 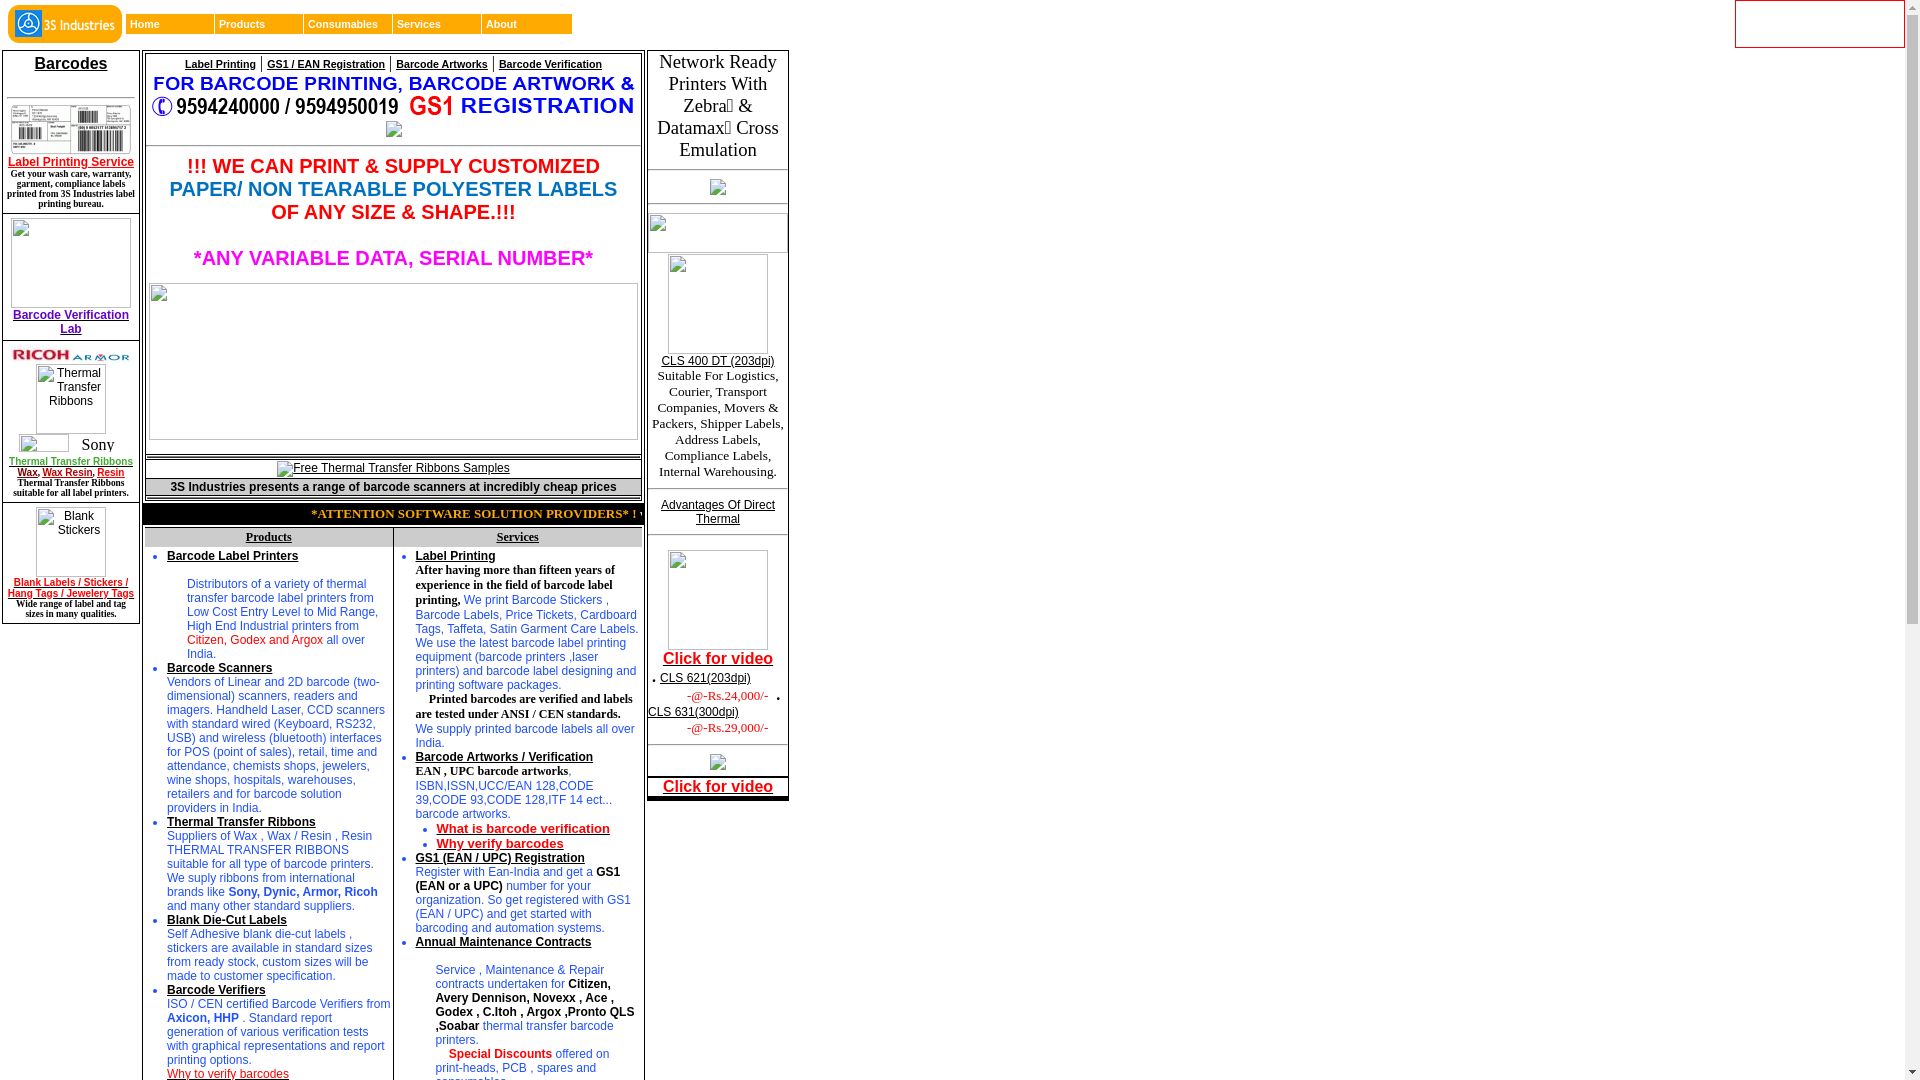 I want to click on Barcode Artworks, so click(x=442, y=64).